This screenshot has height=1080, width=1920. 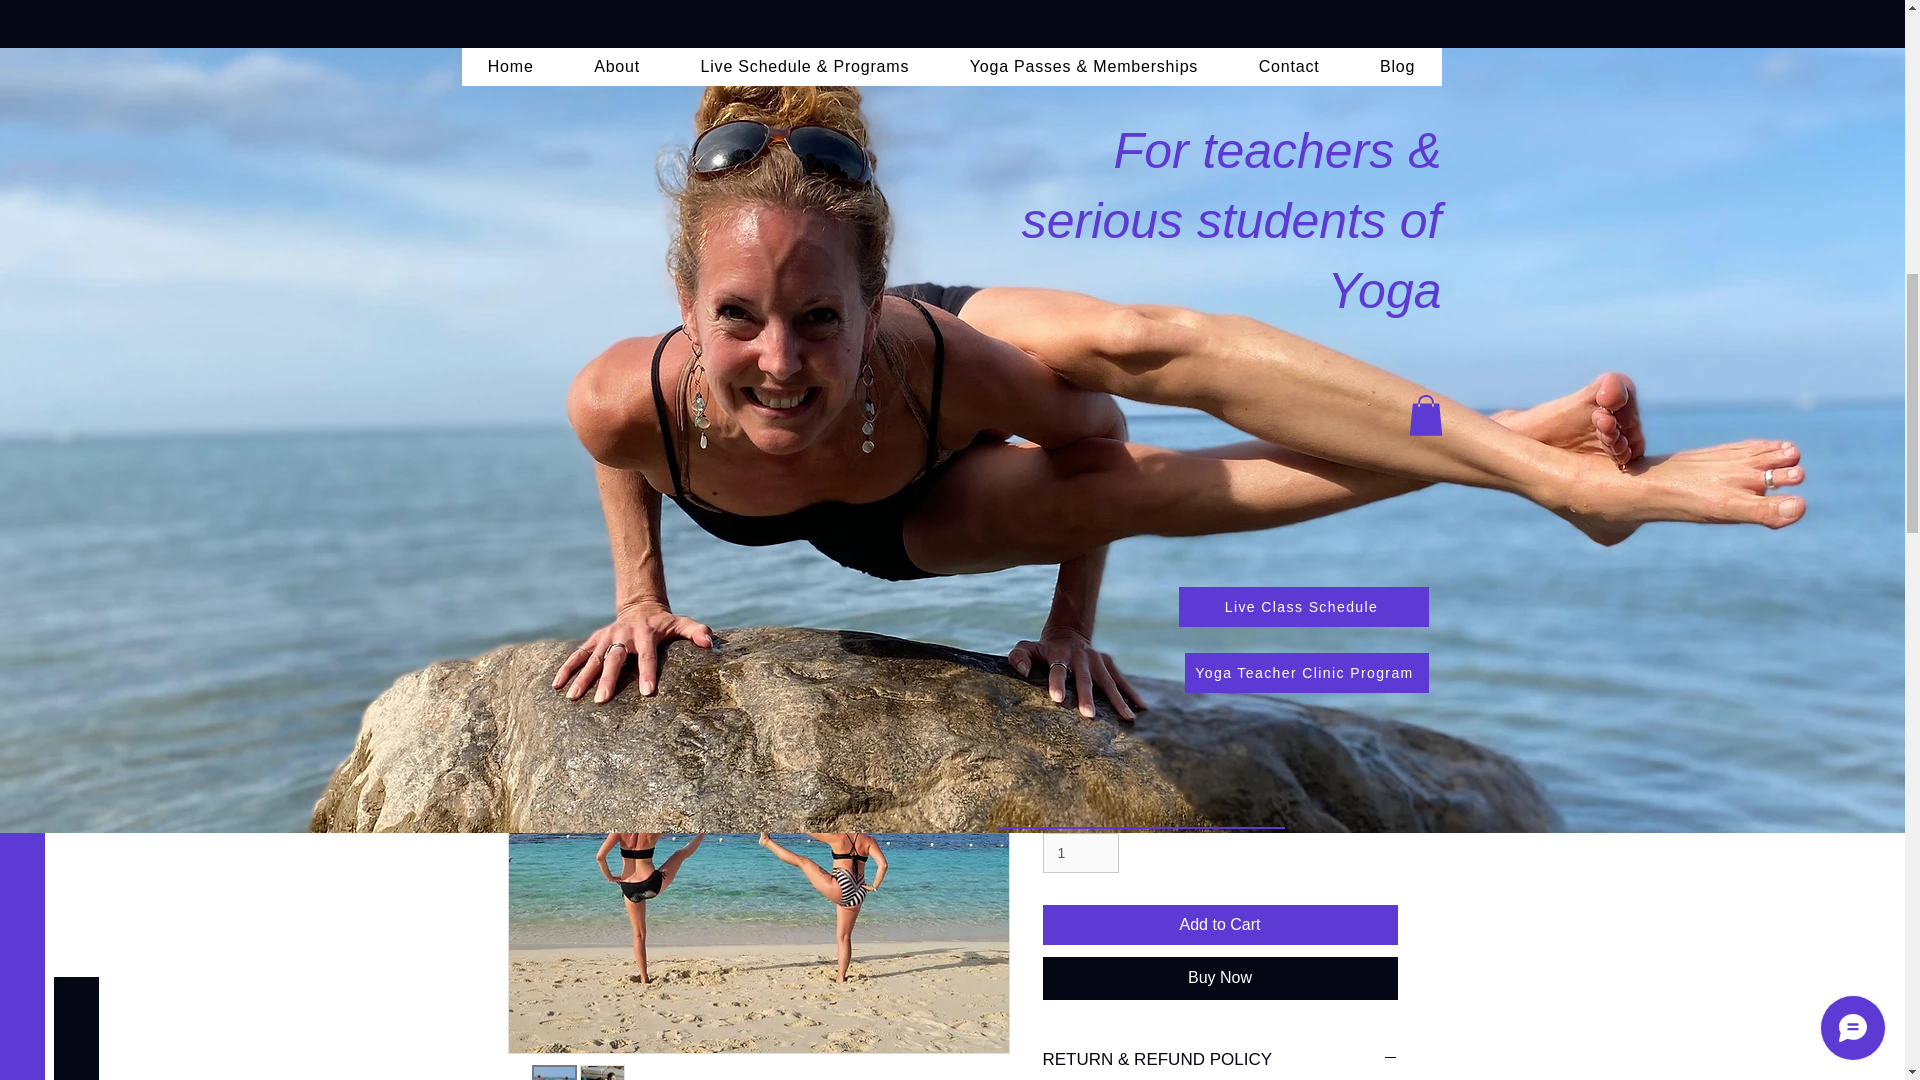 What do you see at coordinates (1080, 852) in the screenshot?
I see `1` at bounding box center [1080, 852].